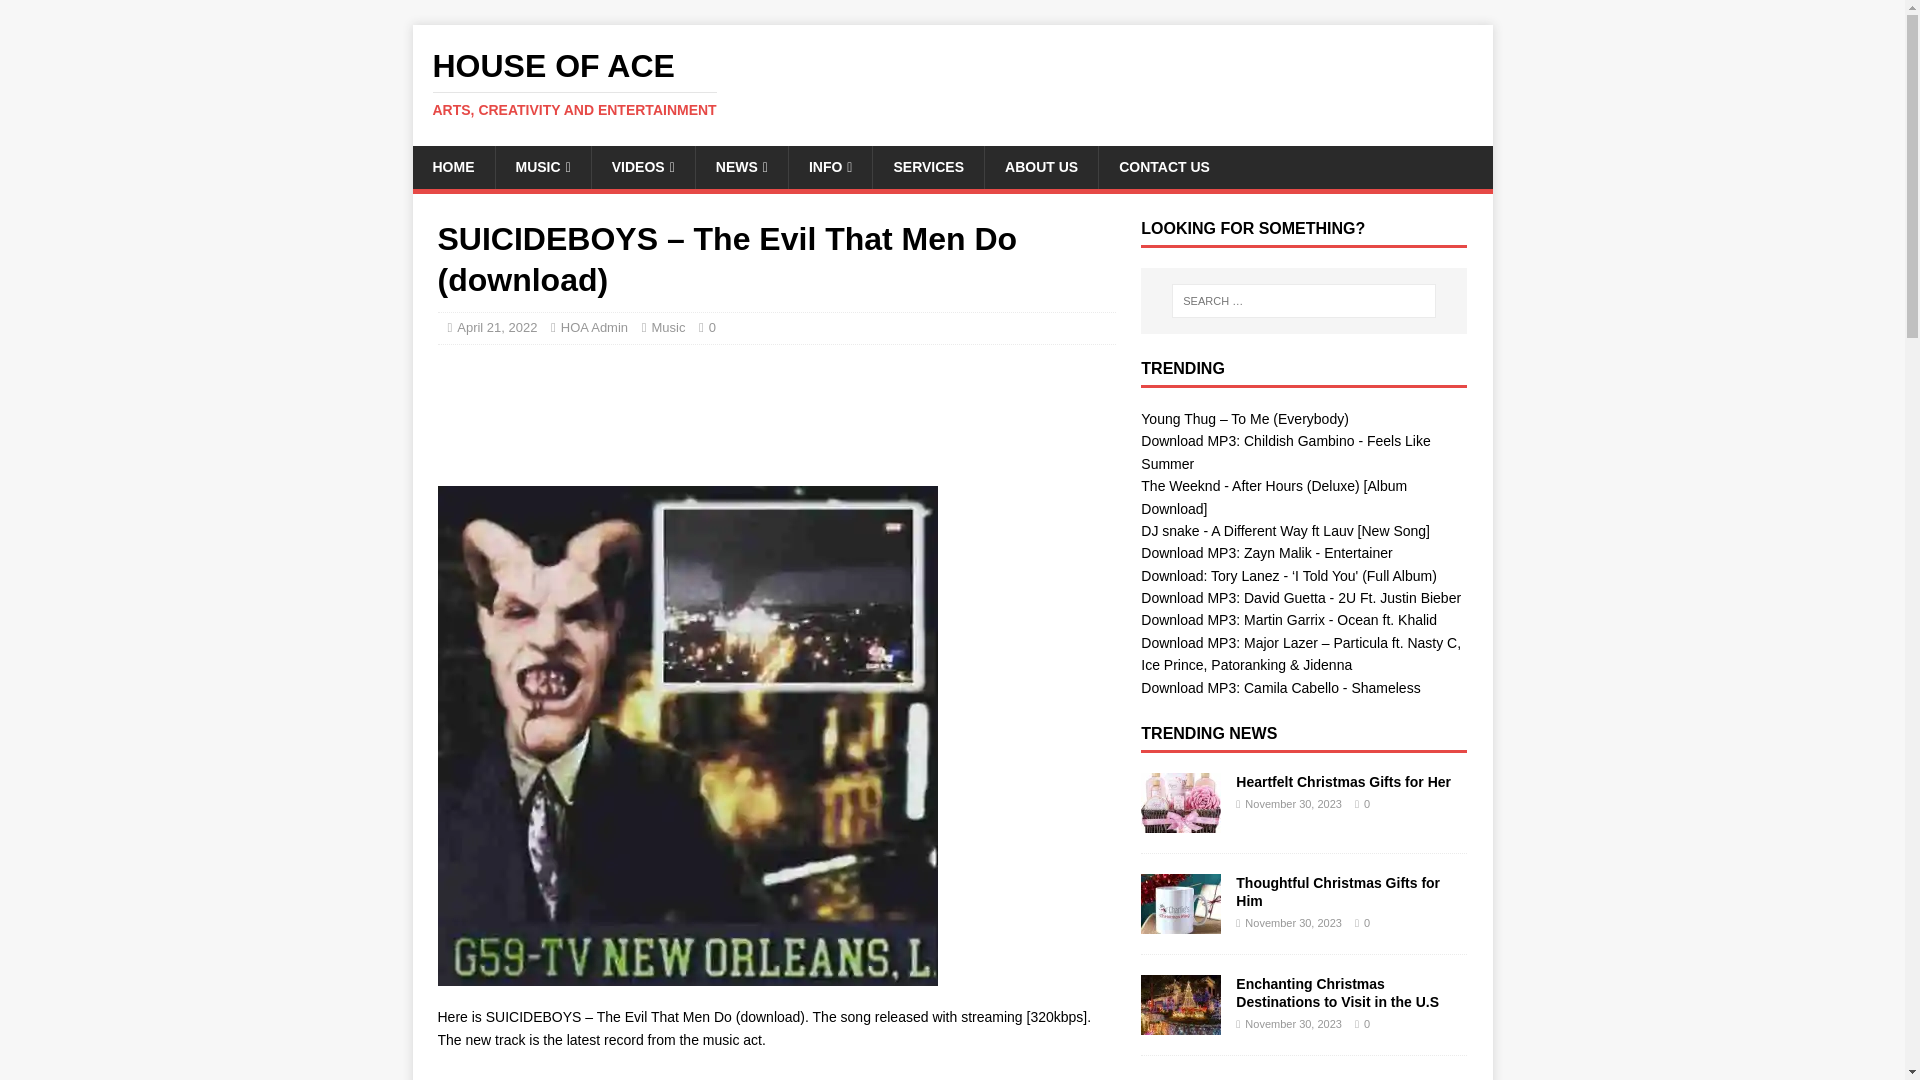 The width and height of the screenshot is (1920, 1080). Describe the element at coordinates (1040, 166) in the screenshot. I see `NEWS` at that location.